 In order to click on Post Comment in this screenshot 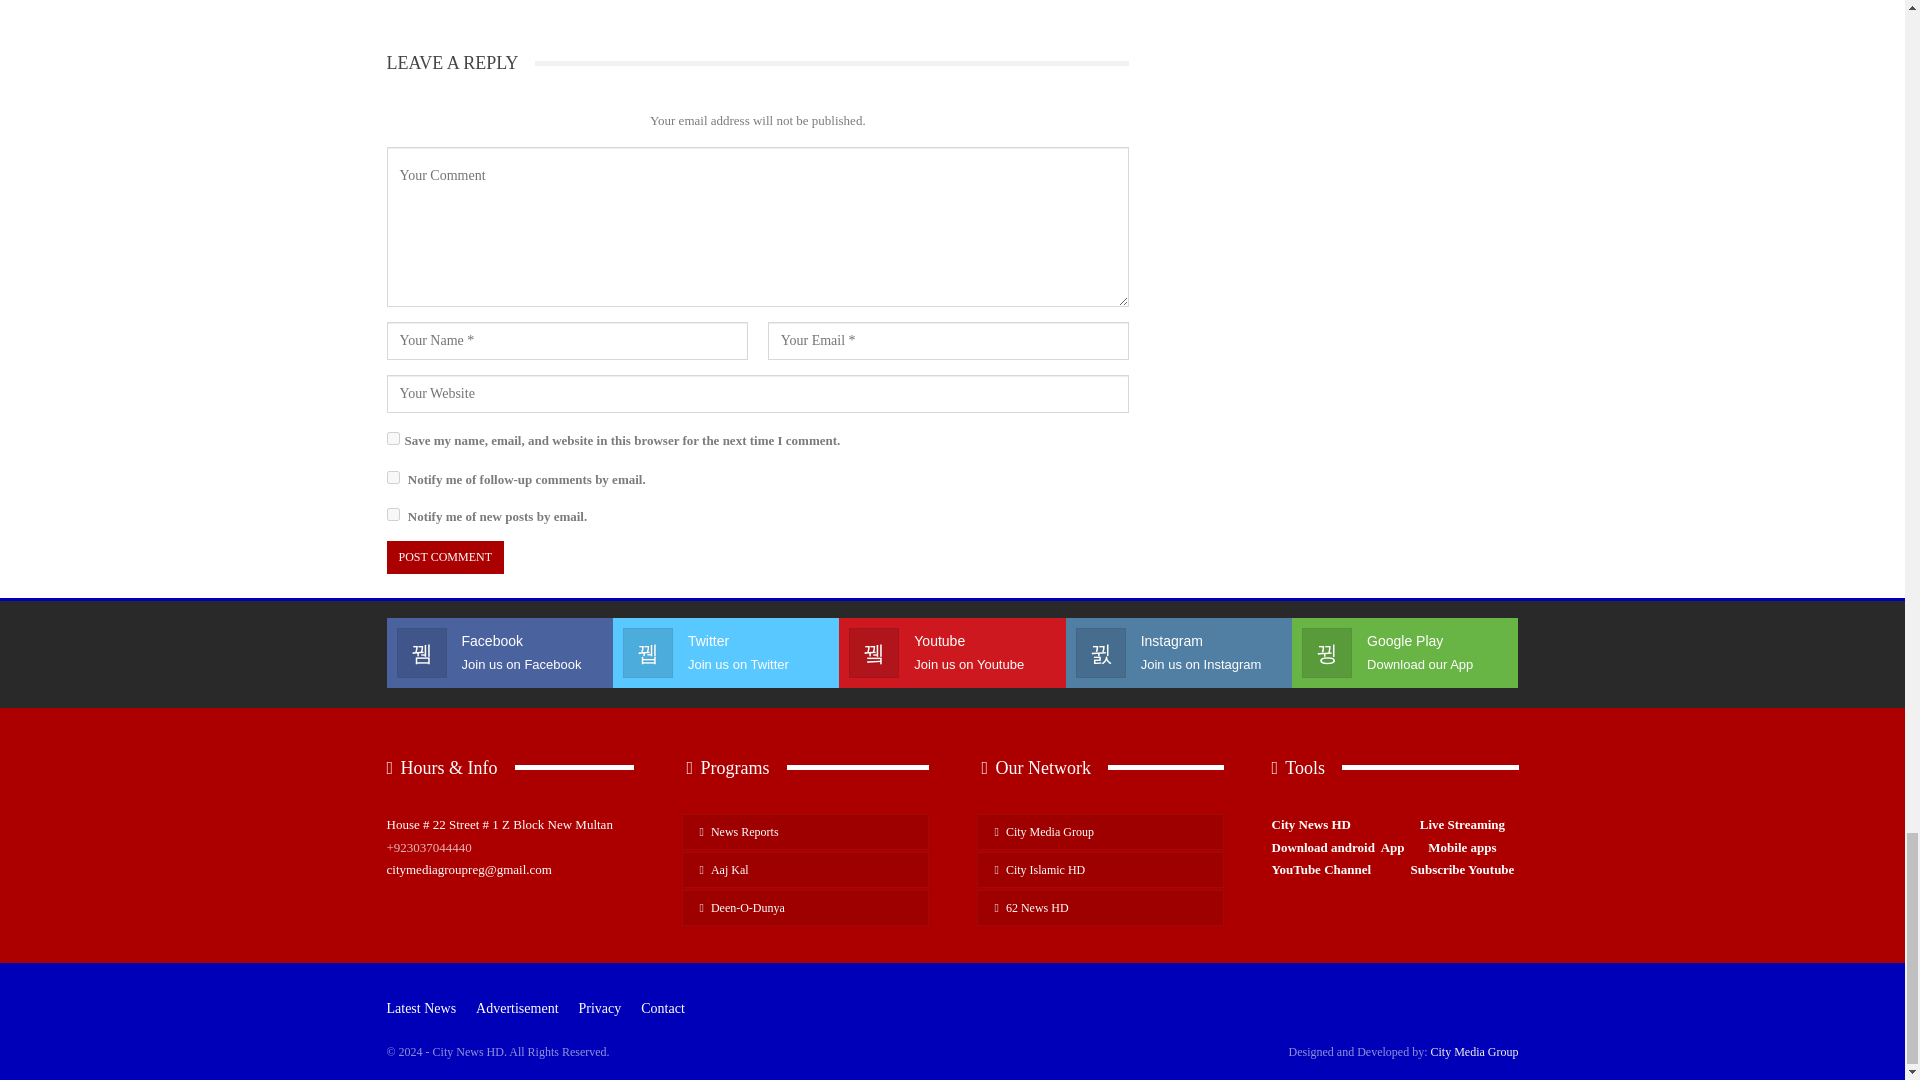, I will do `click(444, 557)`.